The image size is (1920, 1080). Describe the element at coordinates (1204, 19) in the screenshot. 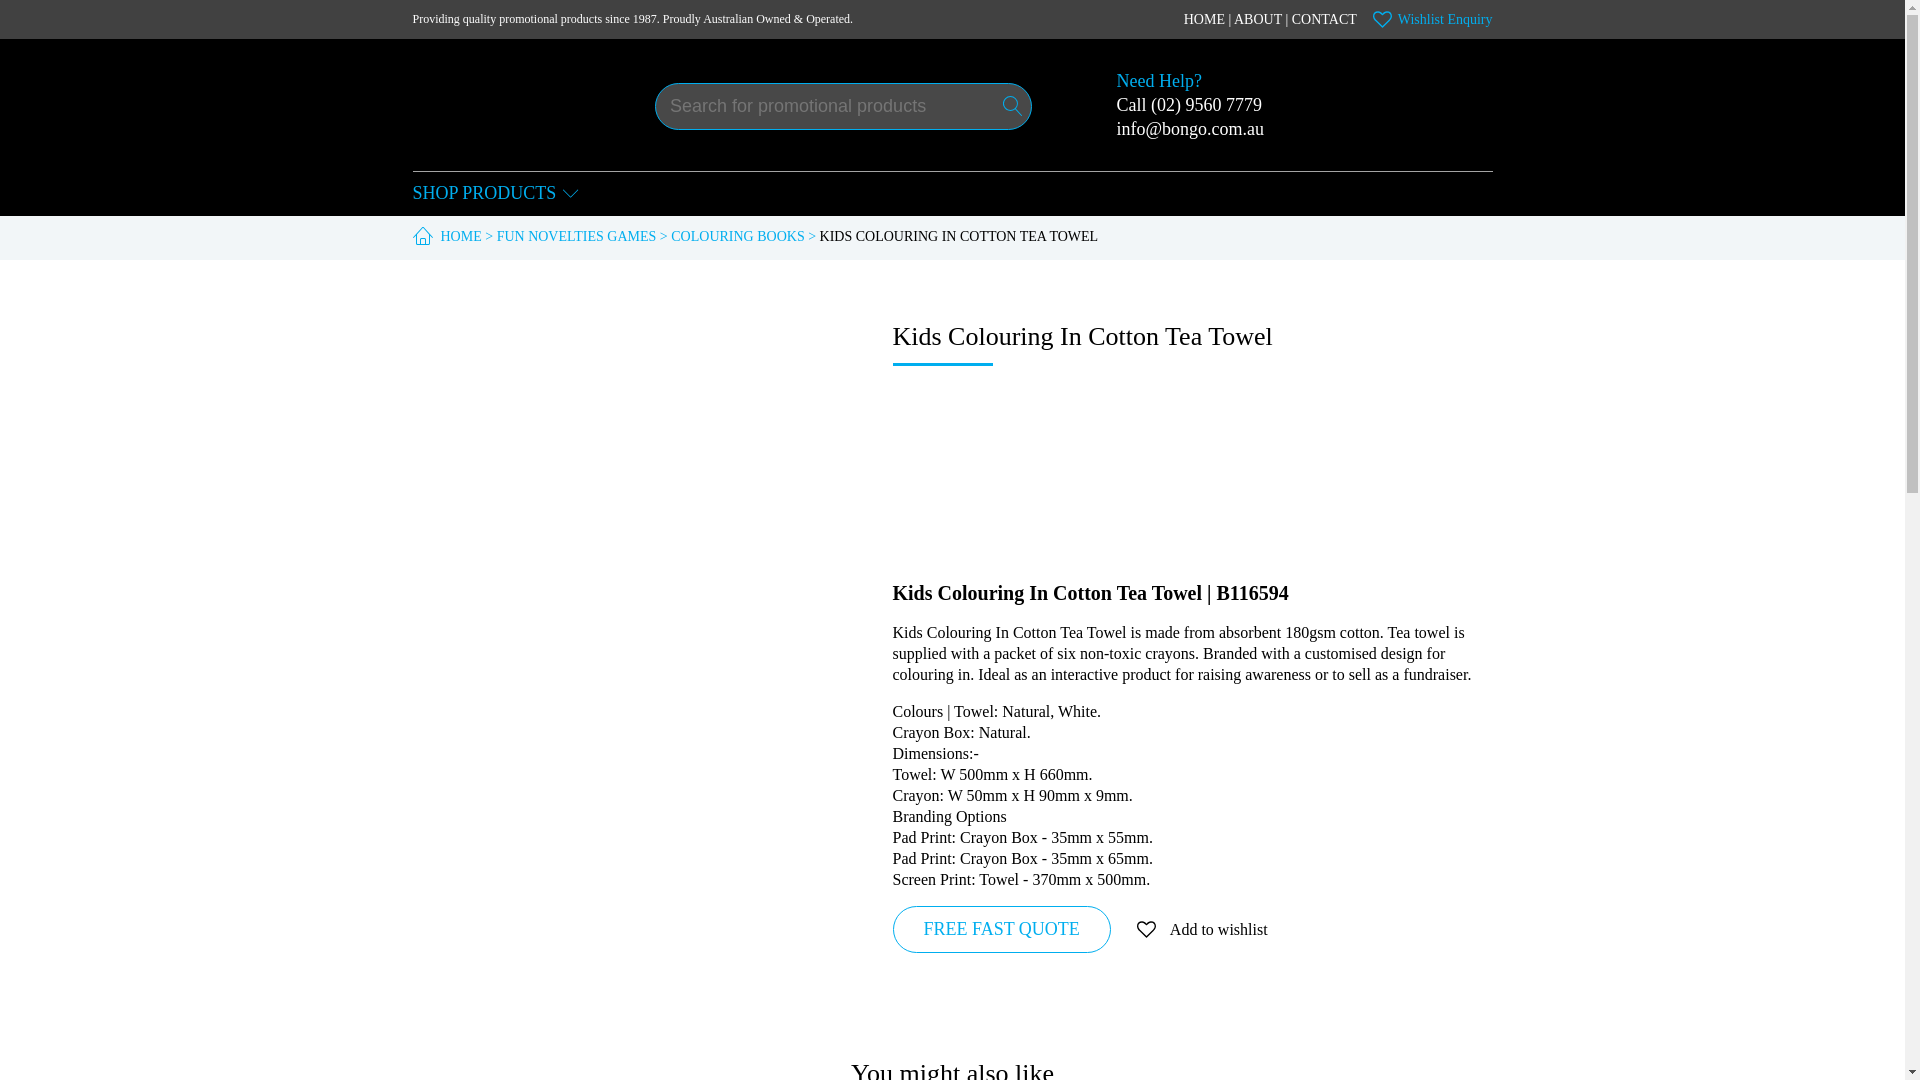

I see `HOME` at that location.